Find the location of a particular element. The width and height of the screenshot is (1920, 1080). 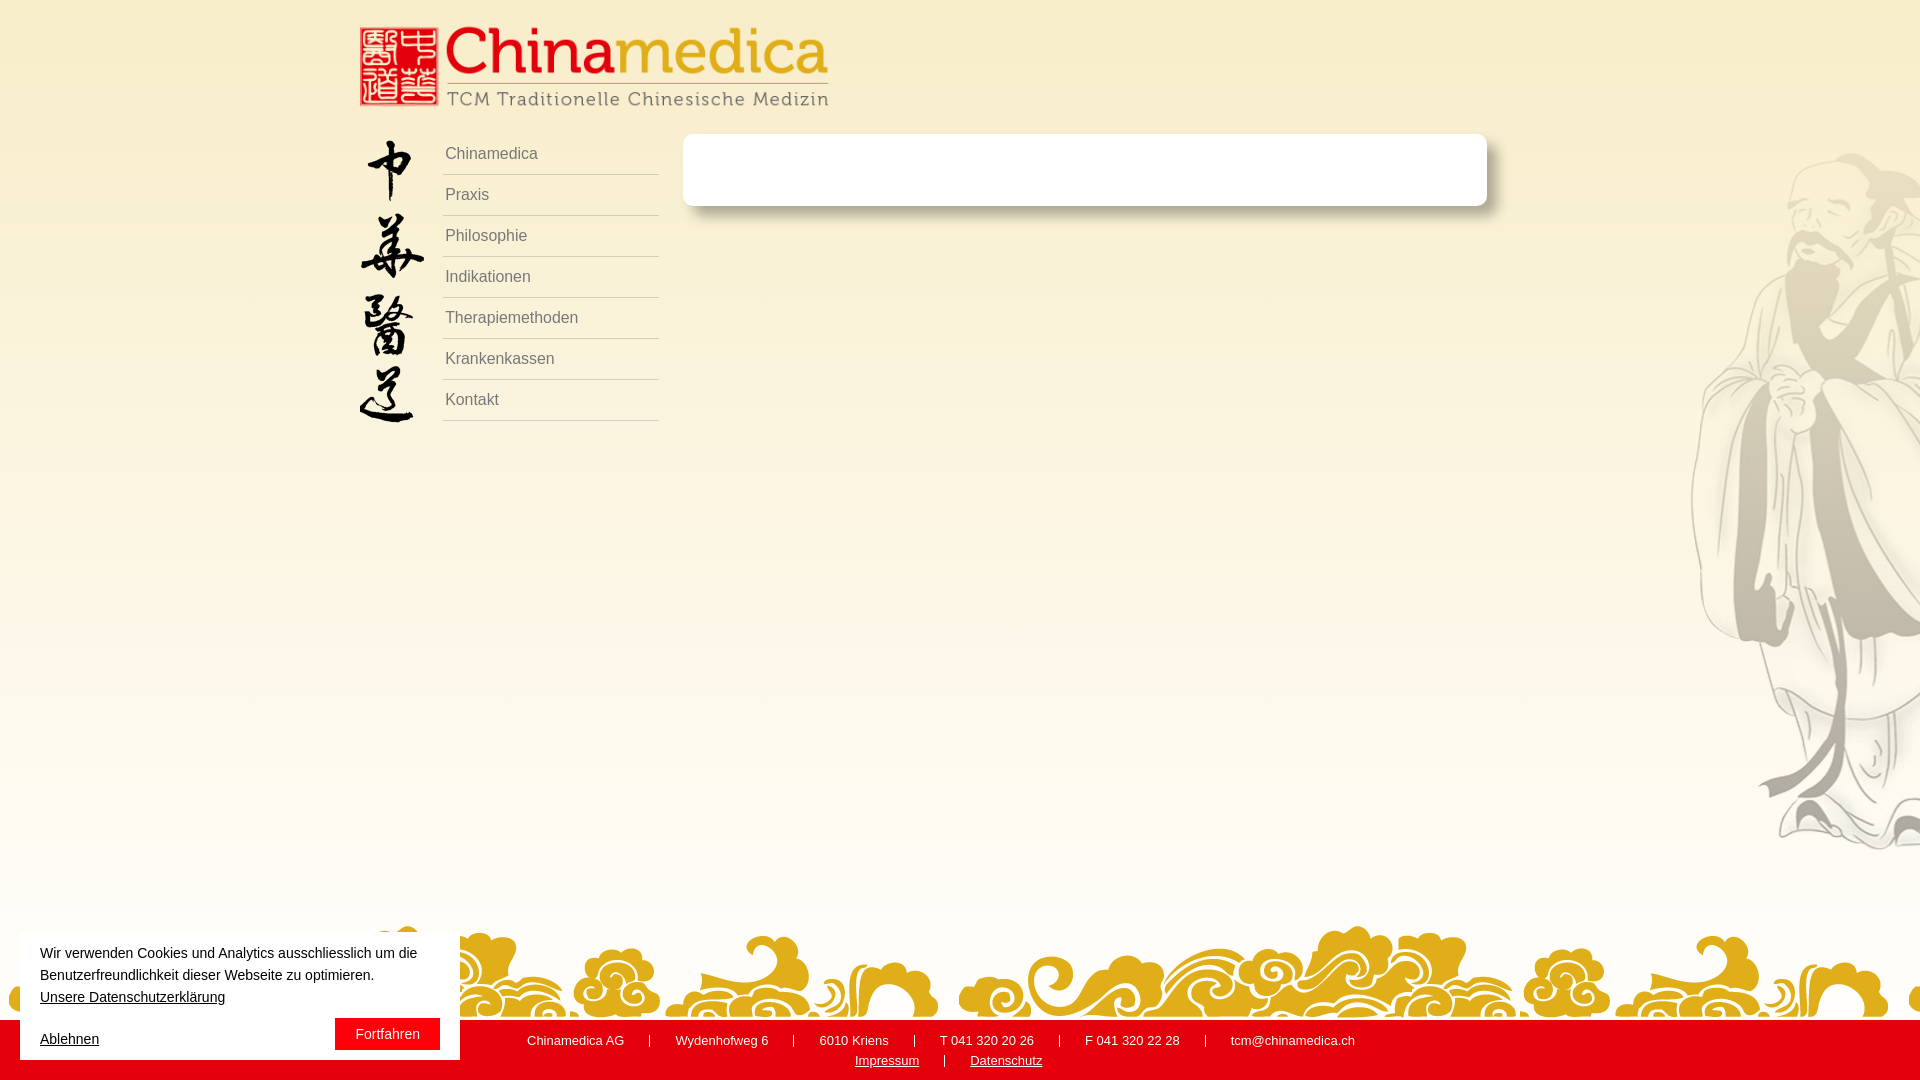

Datenschutz is located at coordinates (1006, 1060).